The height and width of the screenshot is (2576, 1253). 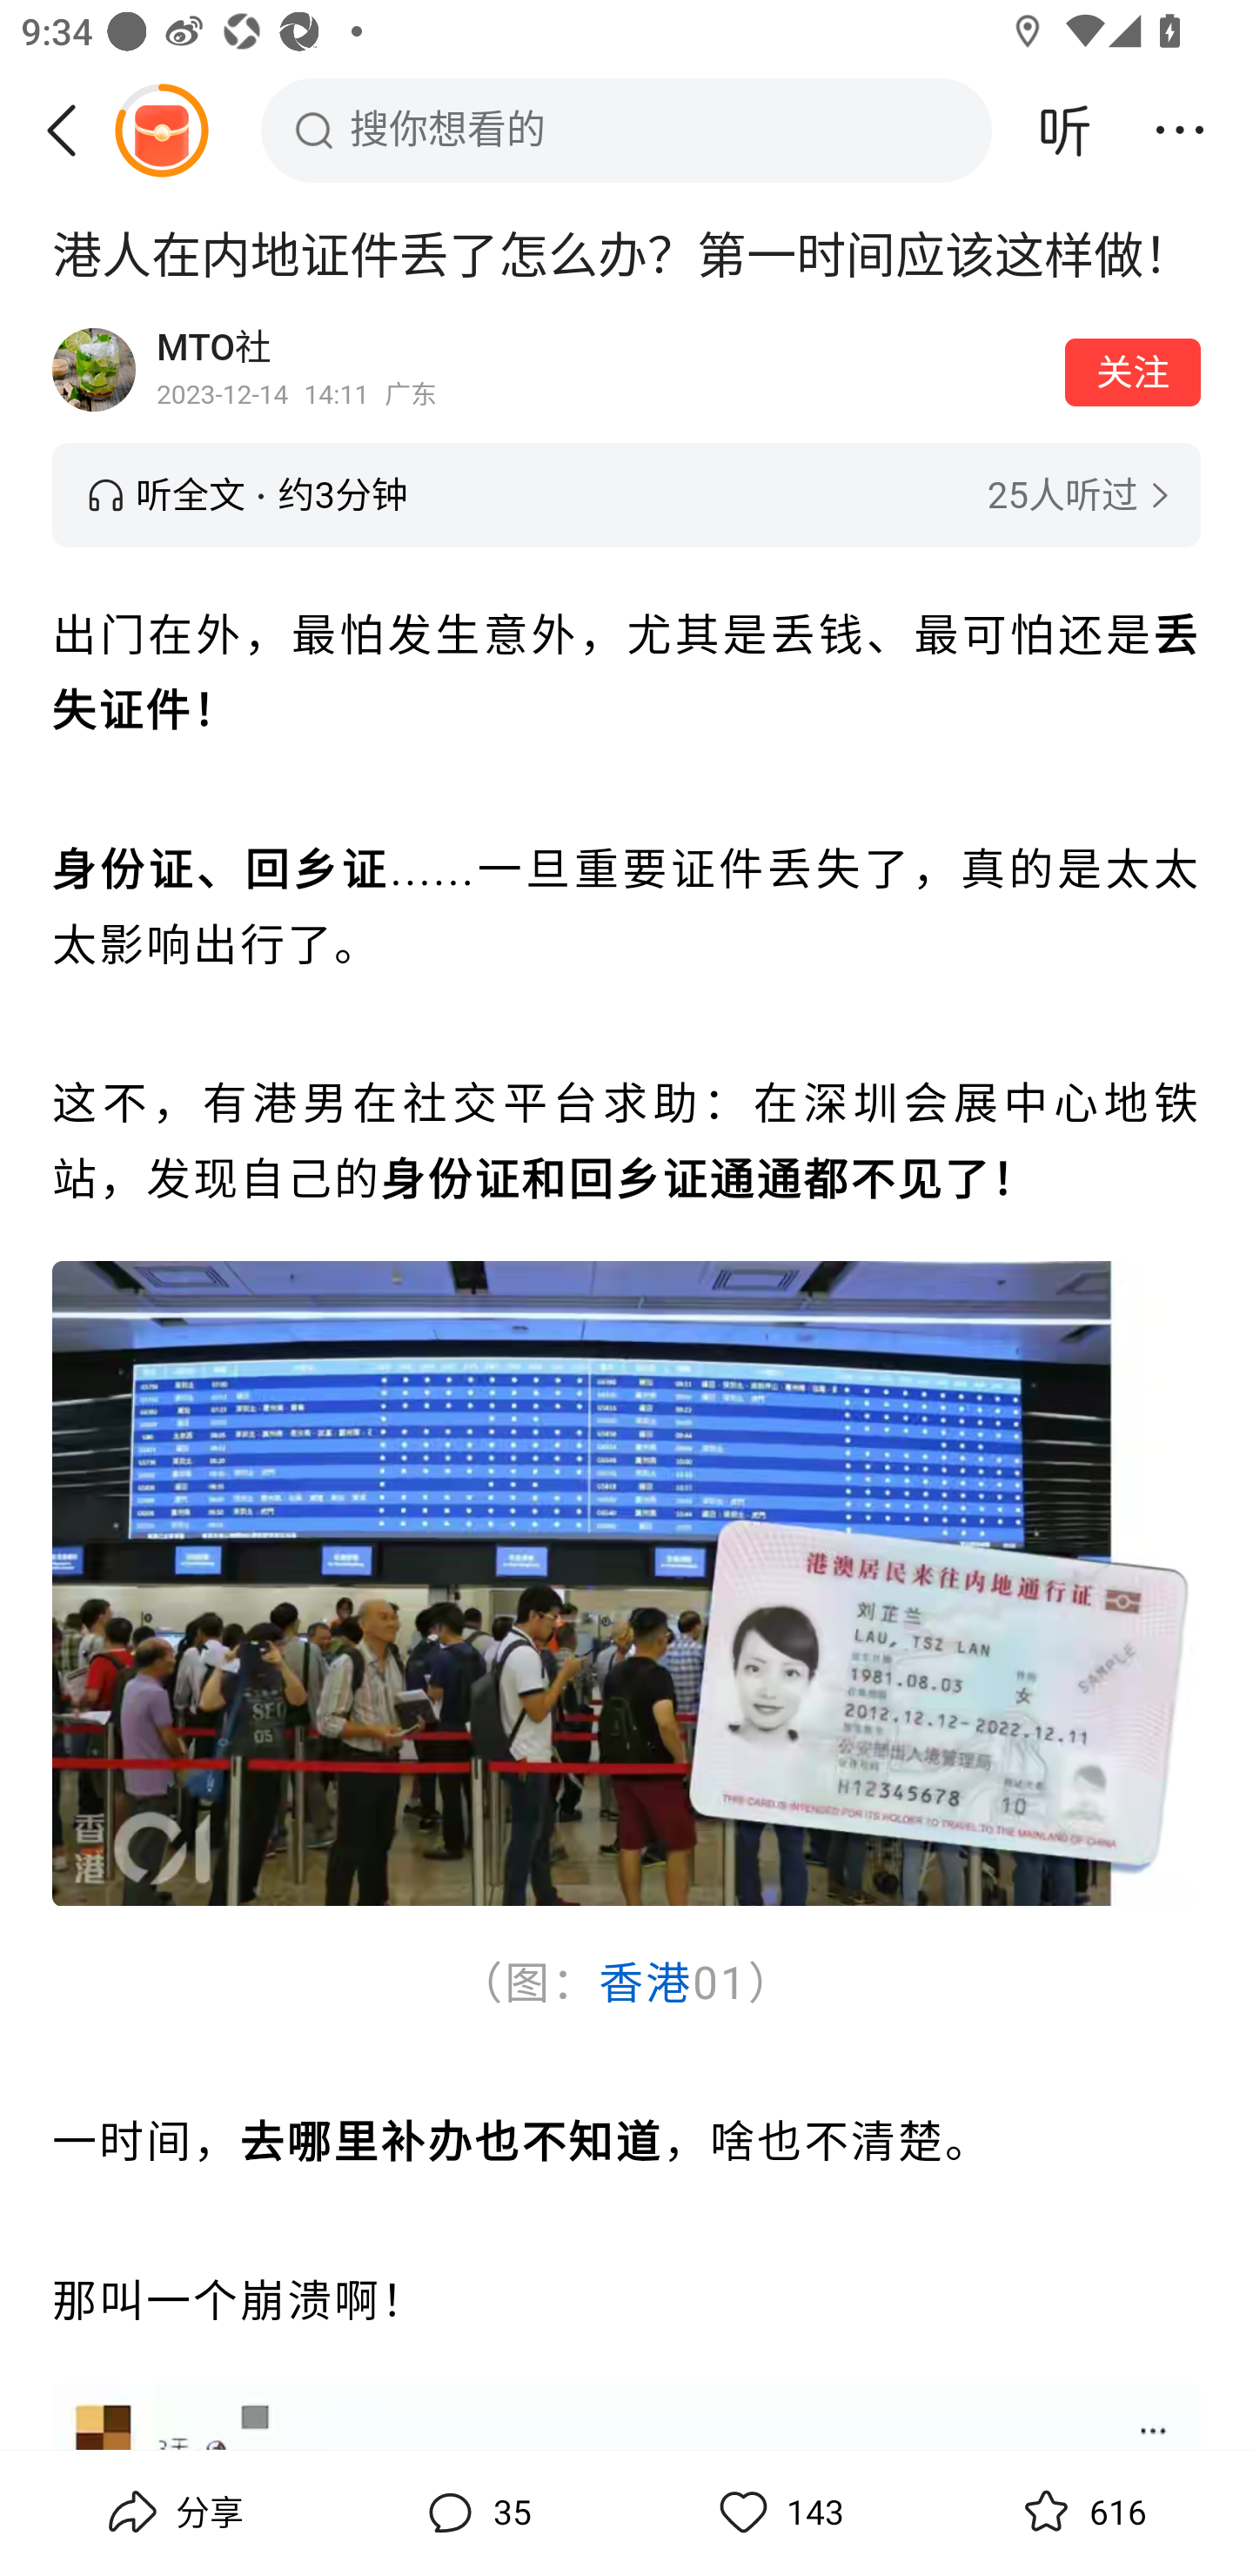 What do you see at coordinates (626, 494) in the screenshot?
I see `听全文 约3分钟 25人听过` at bounding box center [626, 494].